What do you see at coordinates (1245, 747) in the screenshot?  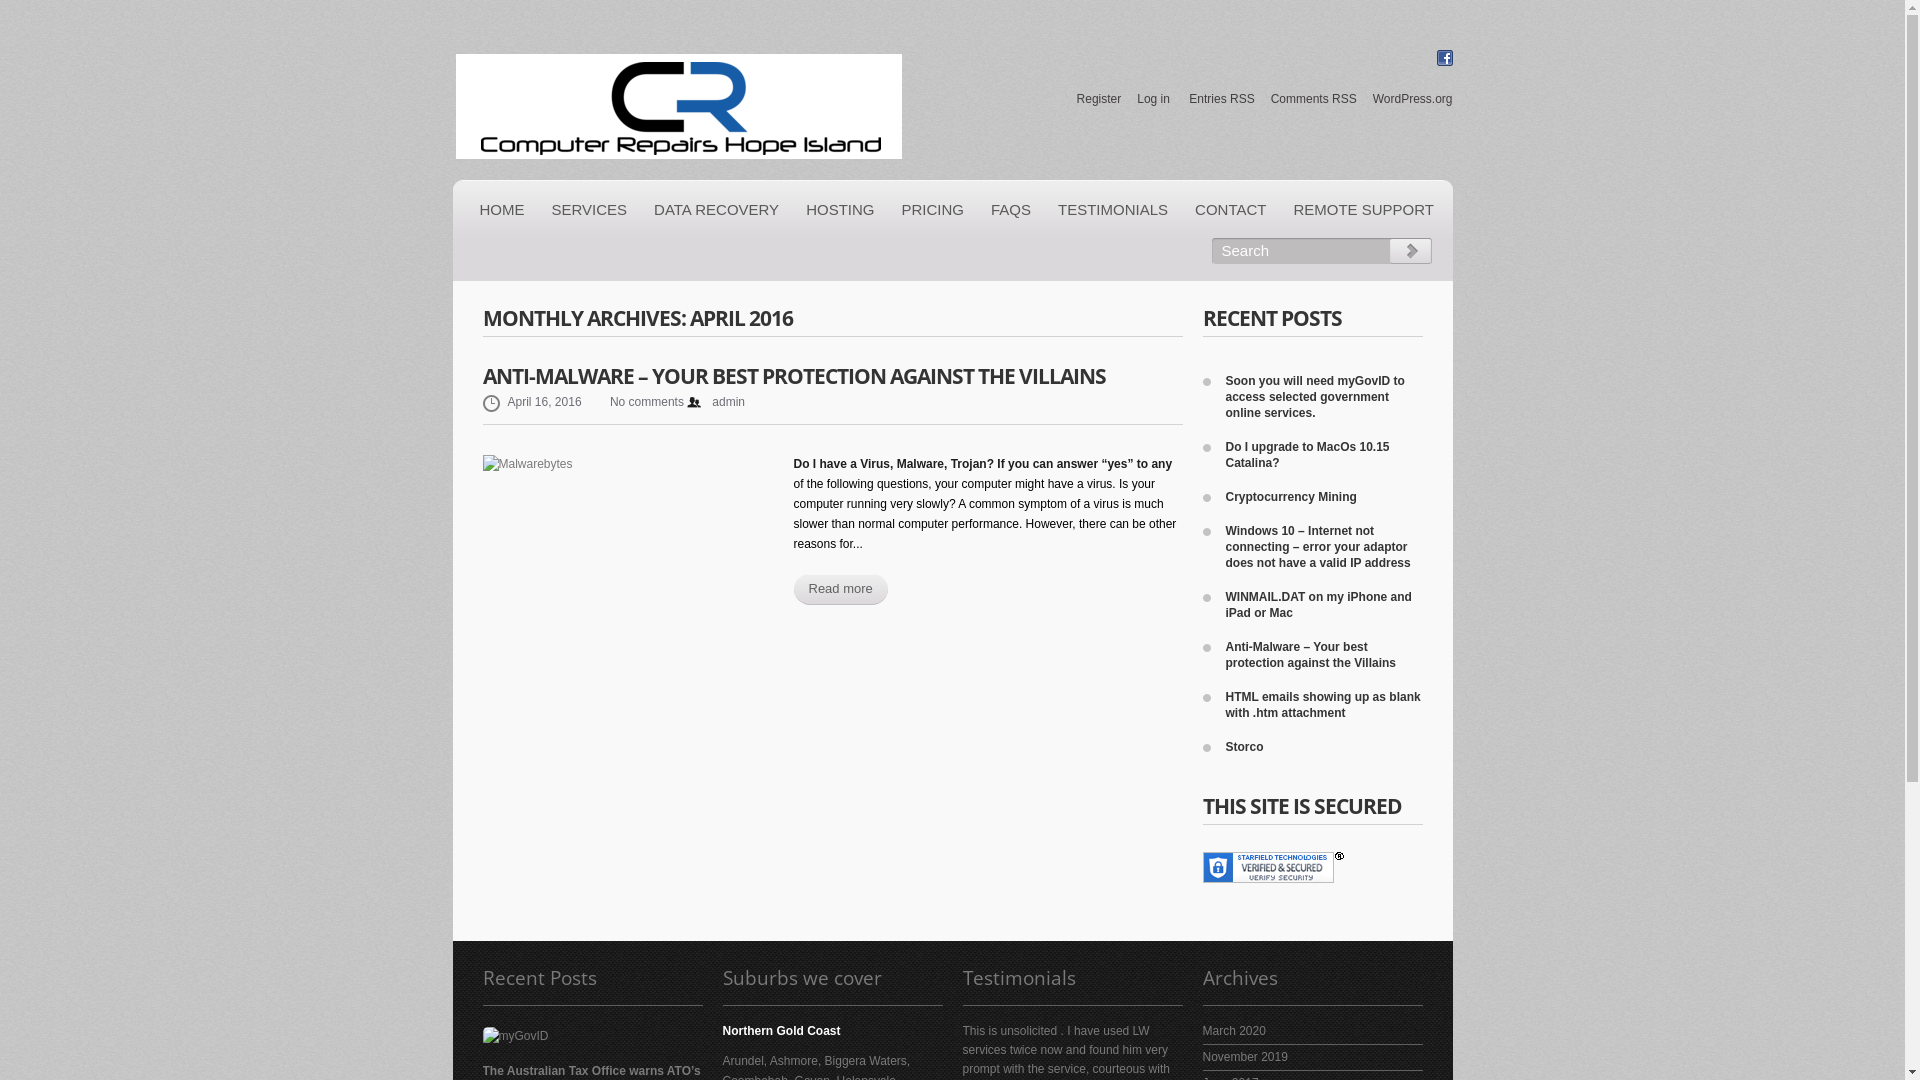 I see `Storco` at bounding box center [1245, 747].